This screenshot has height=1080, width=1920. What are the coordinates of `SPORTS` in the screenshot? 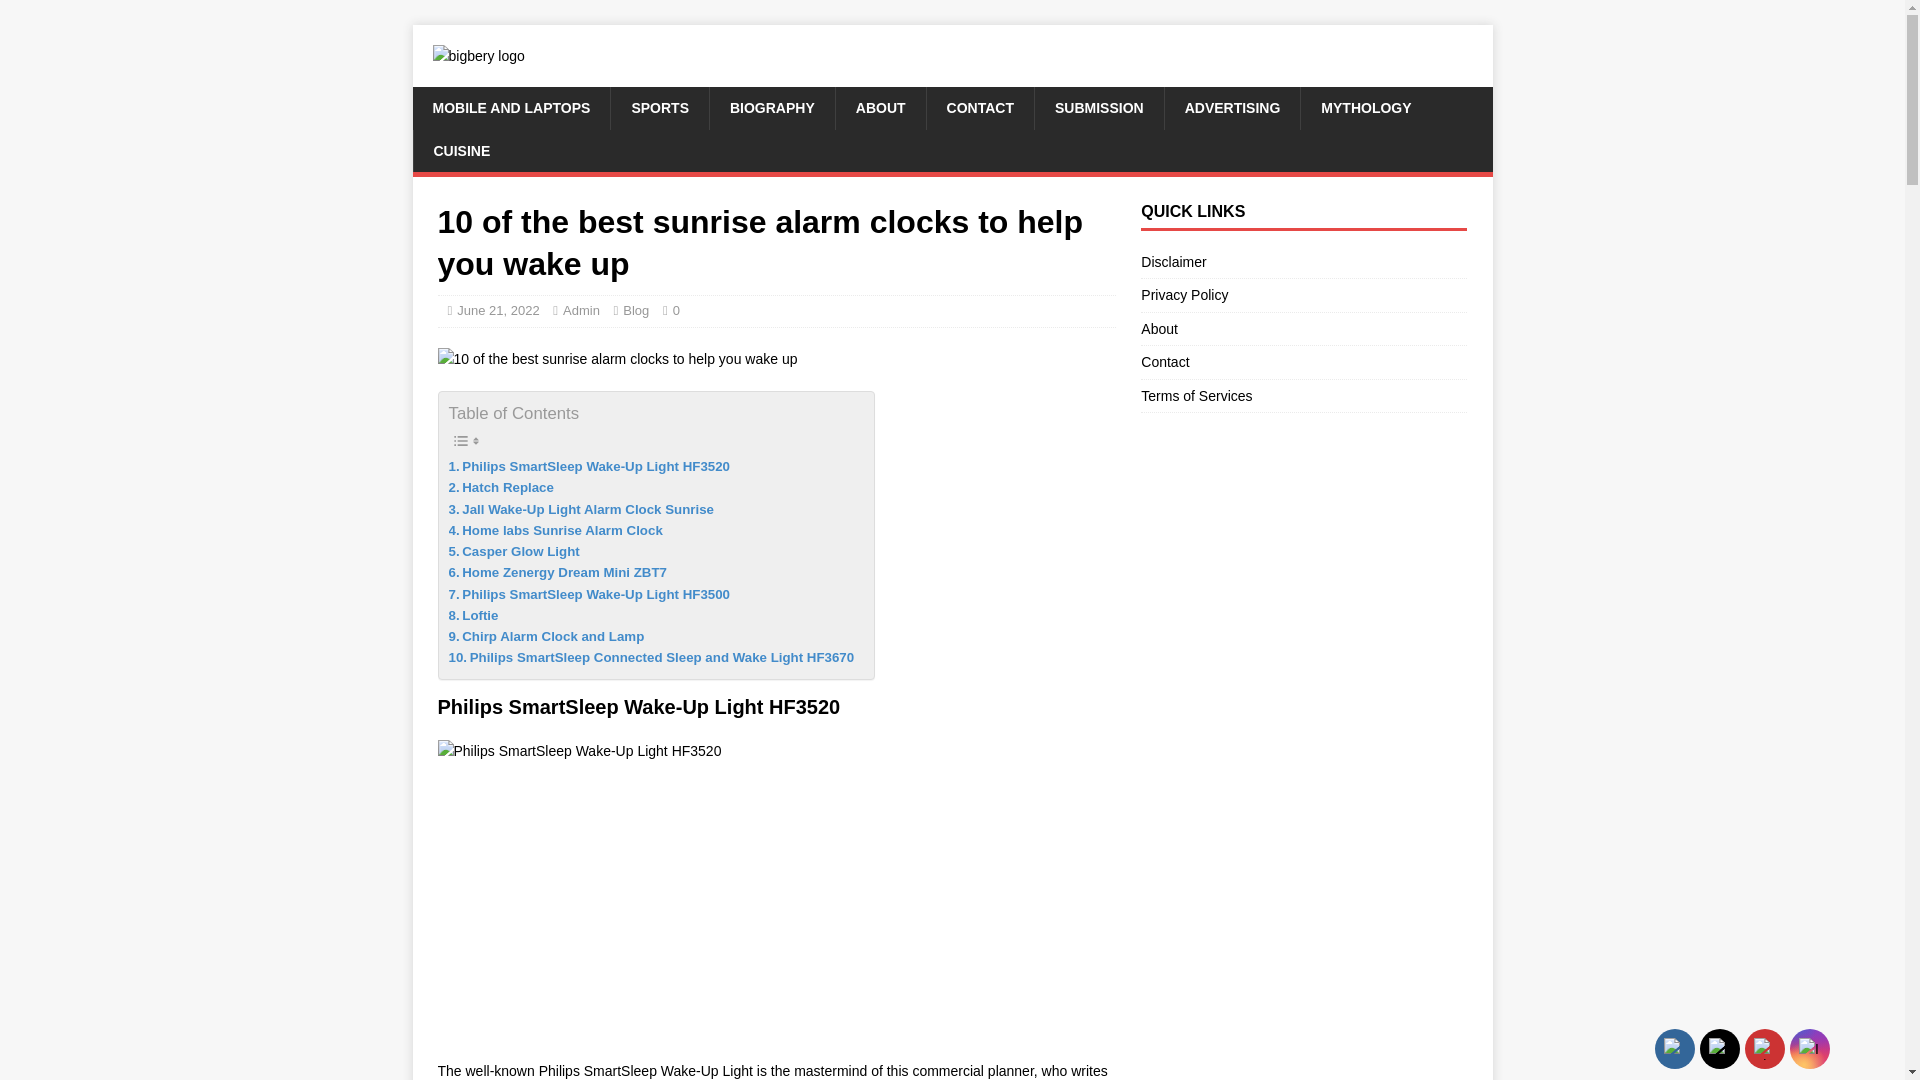 It's located at (659, 108).